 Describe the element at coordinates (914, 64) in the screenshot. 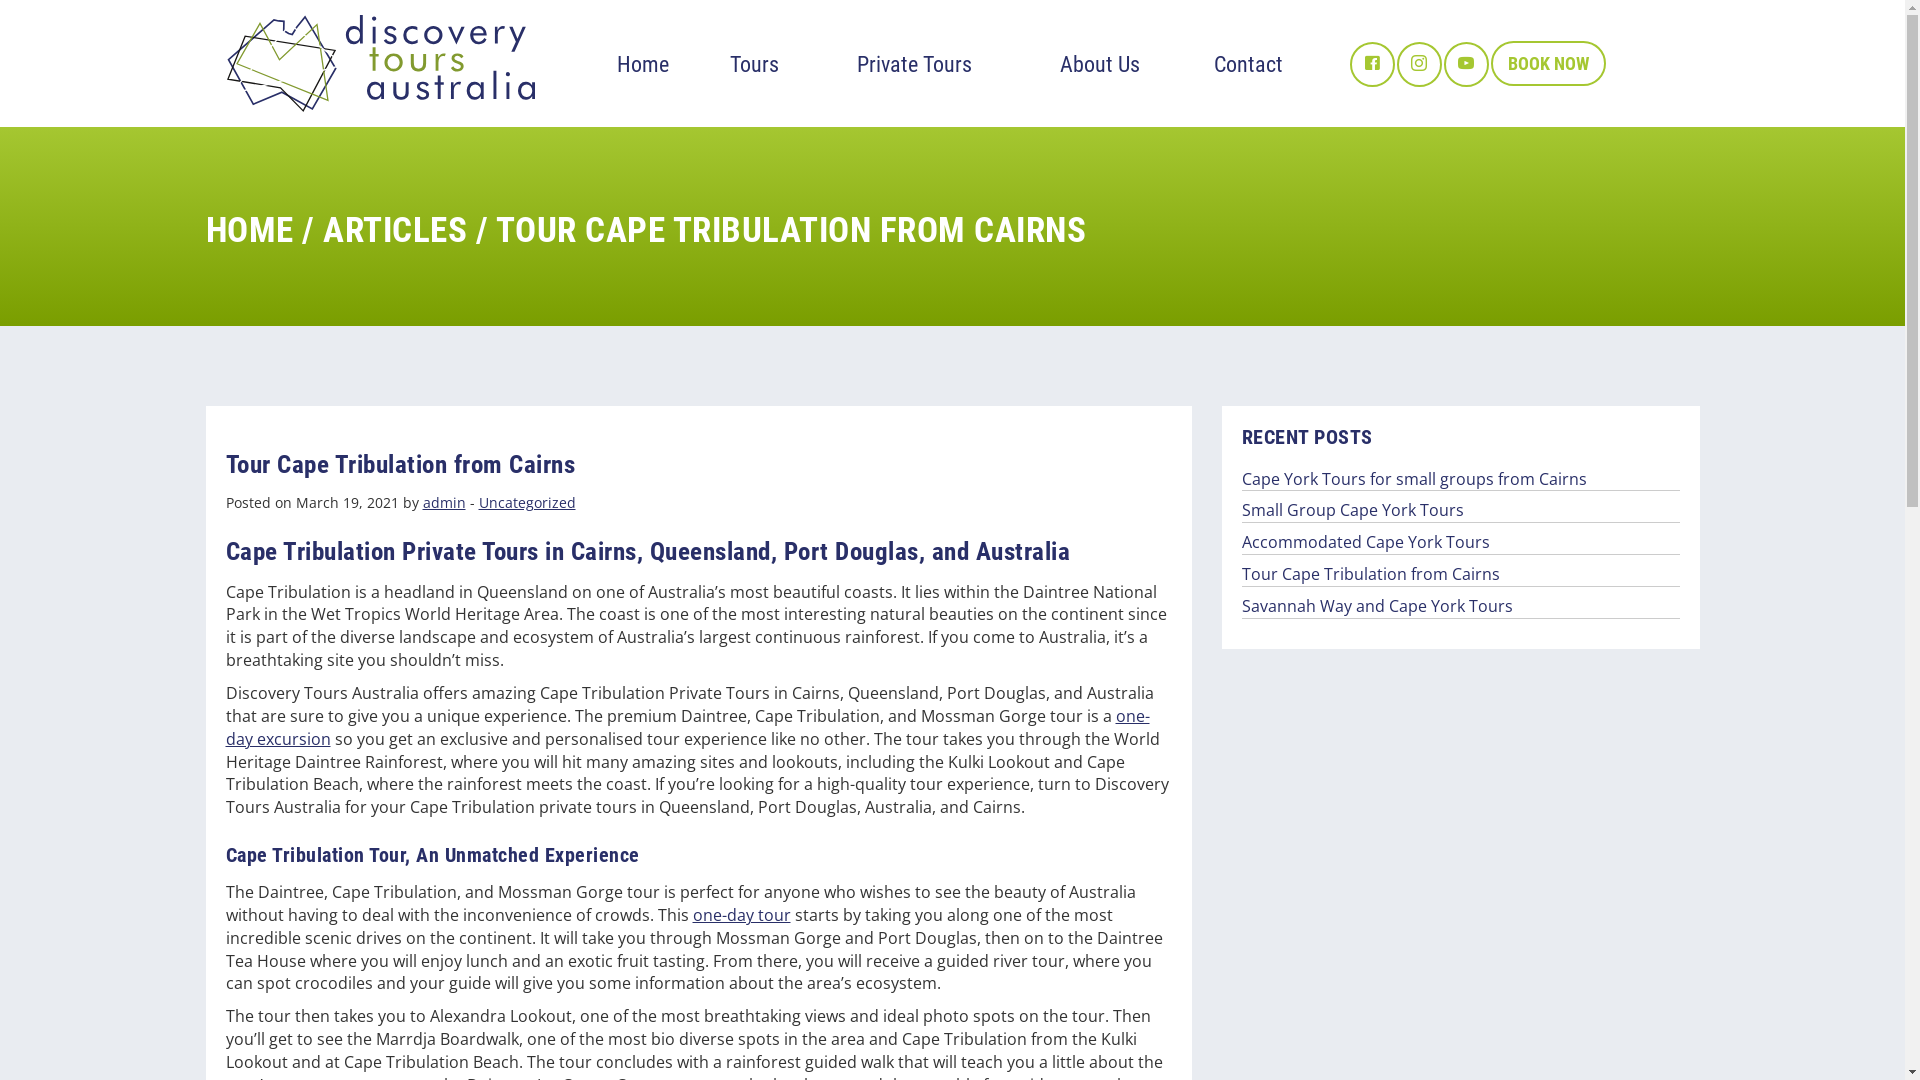

I see `Private Tours` at that location.